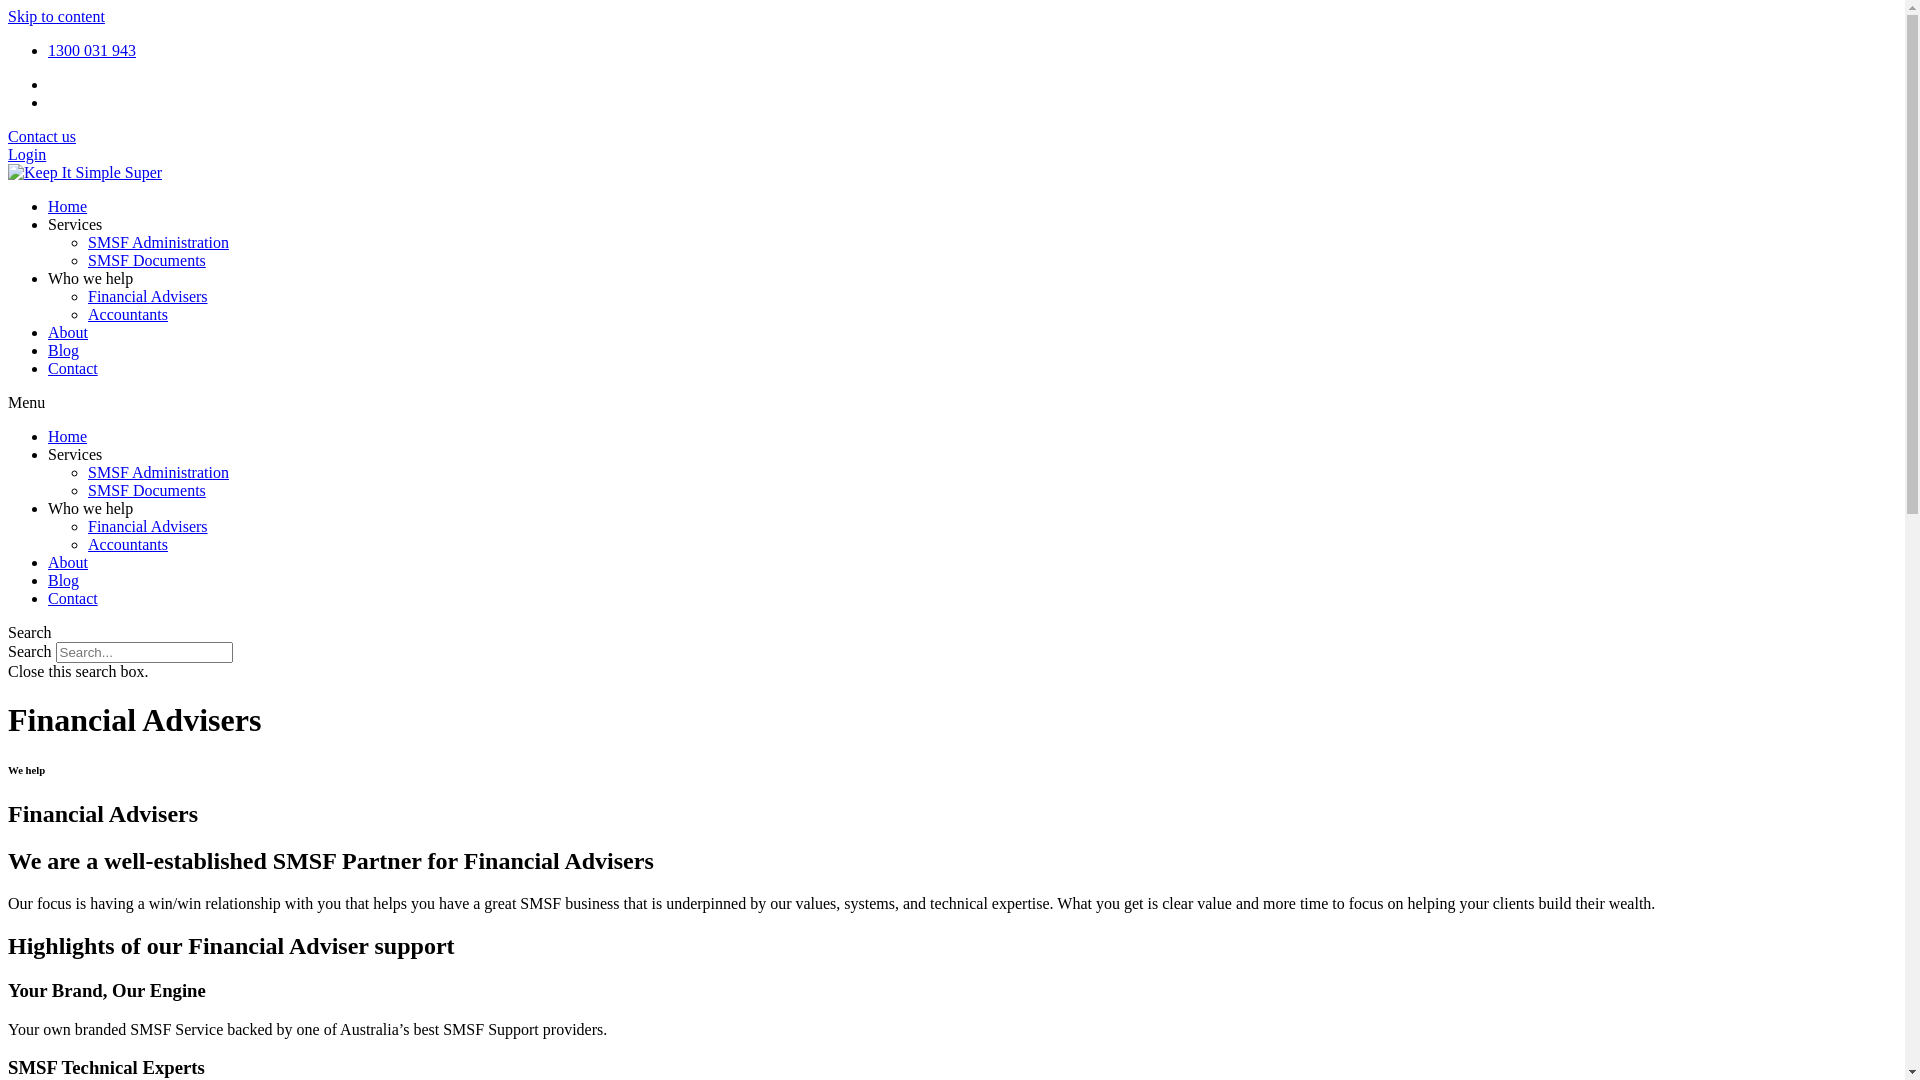  Describe the element at coordinates (90, 278) in the screenshot. I see `Who we help` at that location.